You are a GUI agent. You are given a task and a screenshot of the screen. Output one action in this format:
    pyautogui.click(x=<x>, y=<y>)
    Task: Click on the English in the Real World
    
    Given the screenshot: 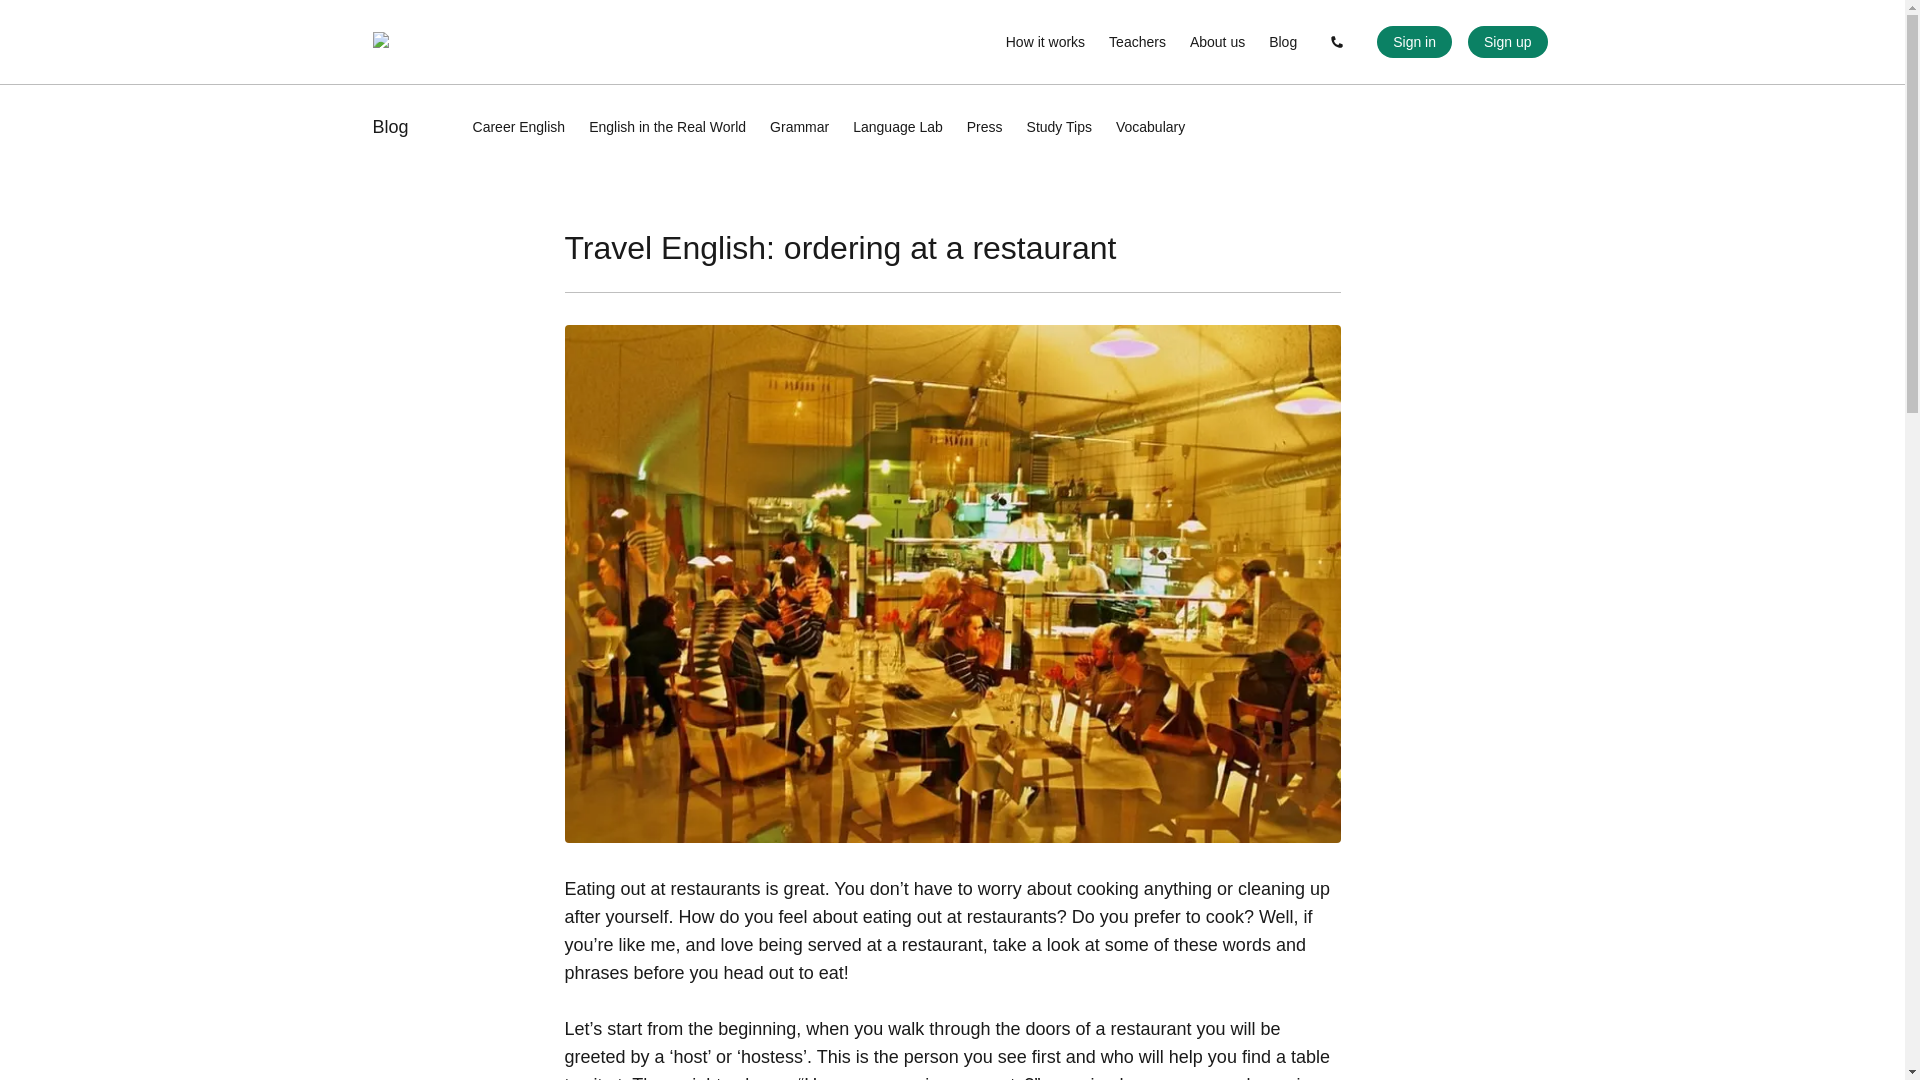 What is the action you would take?
    pyautogui.click(x=668, y=126)
    